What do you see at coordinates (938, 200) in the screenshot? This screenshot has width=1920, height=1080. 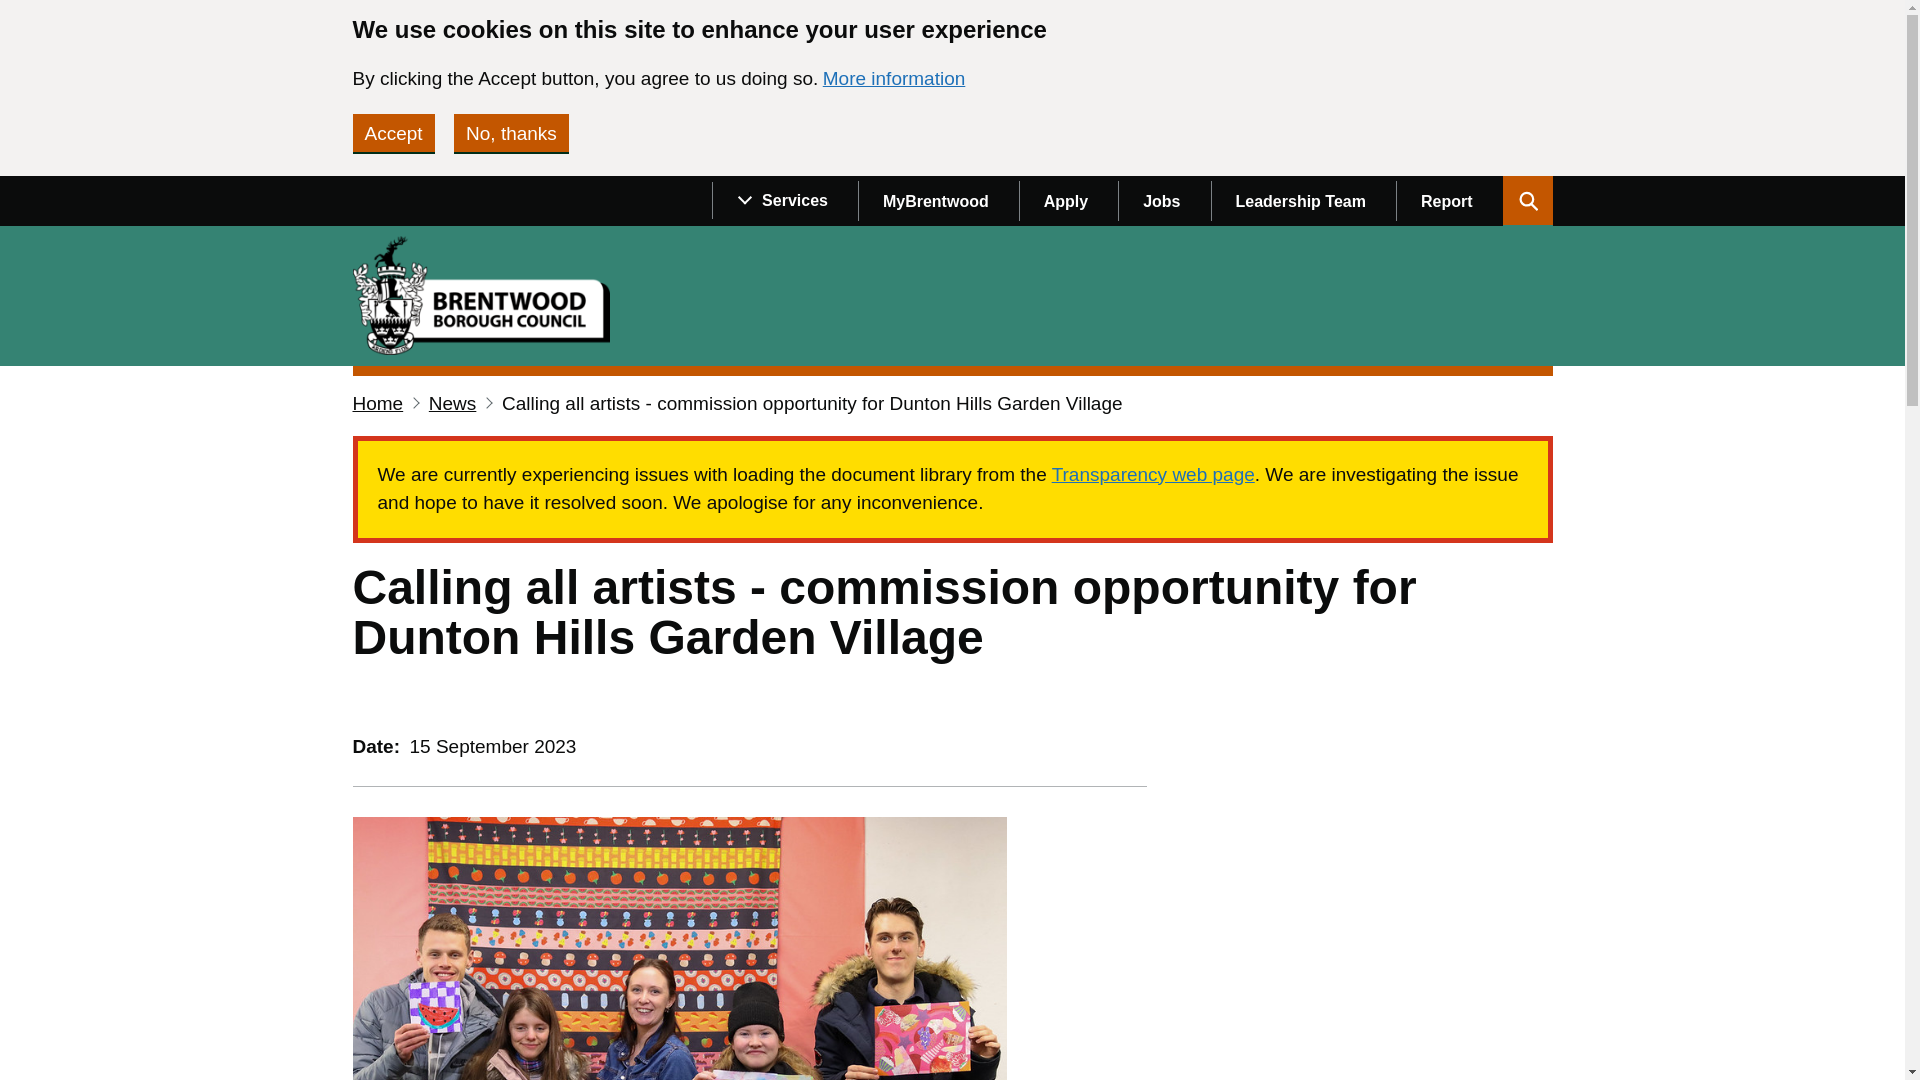 I see `MyBrentwood` at bounding box center [938, 200].